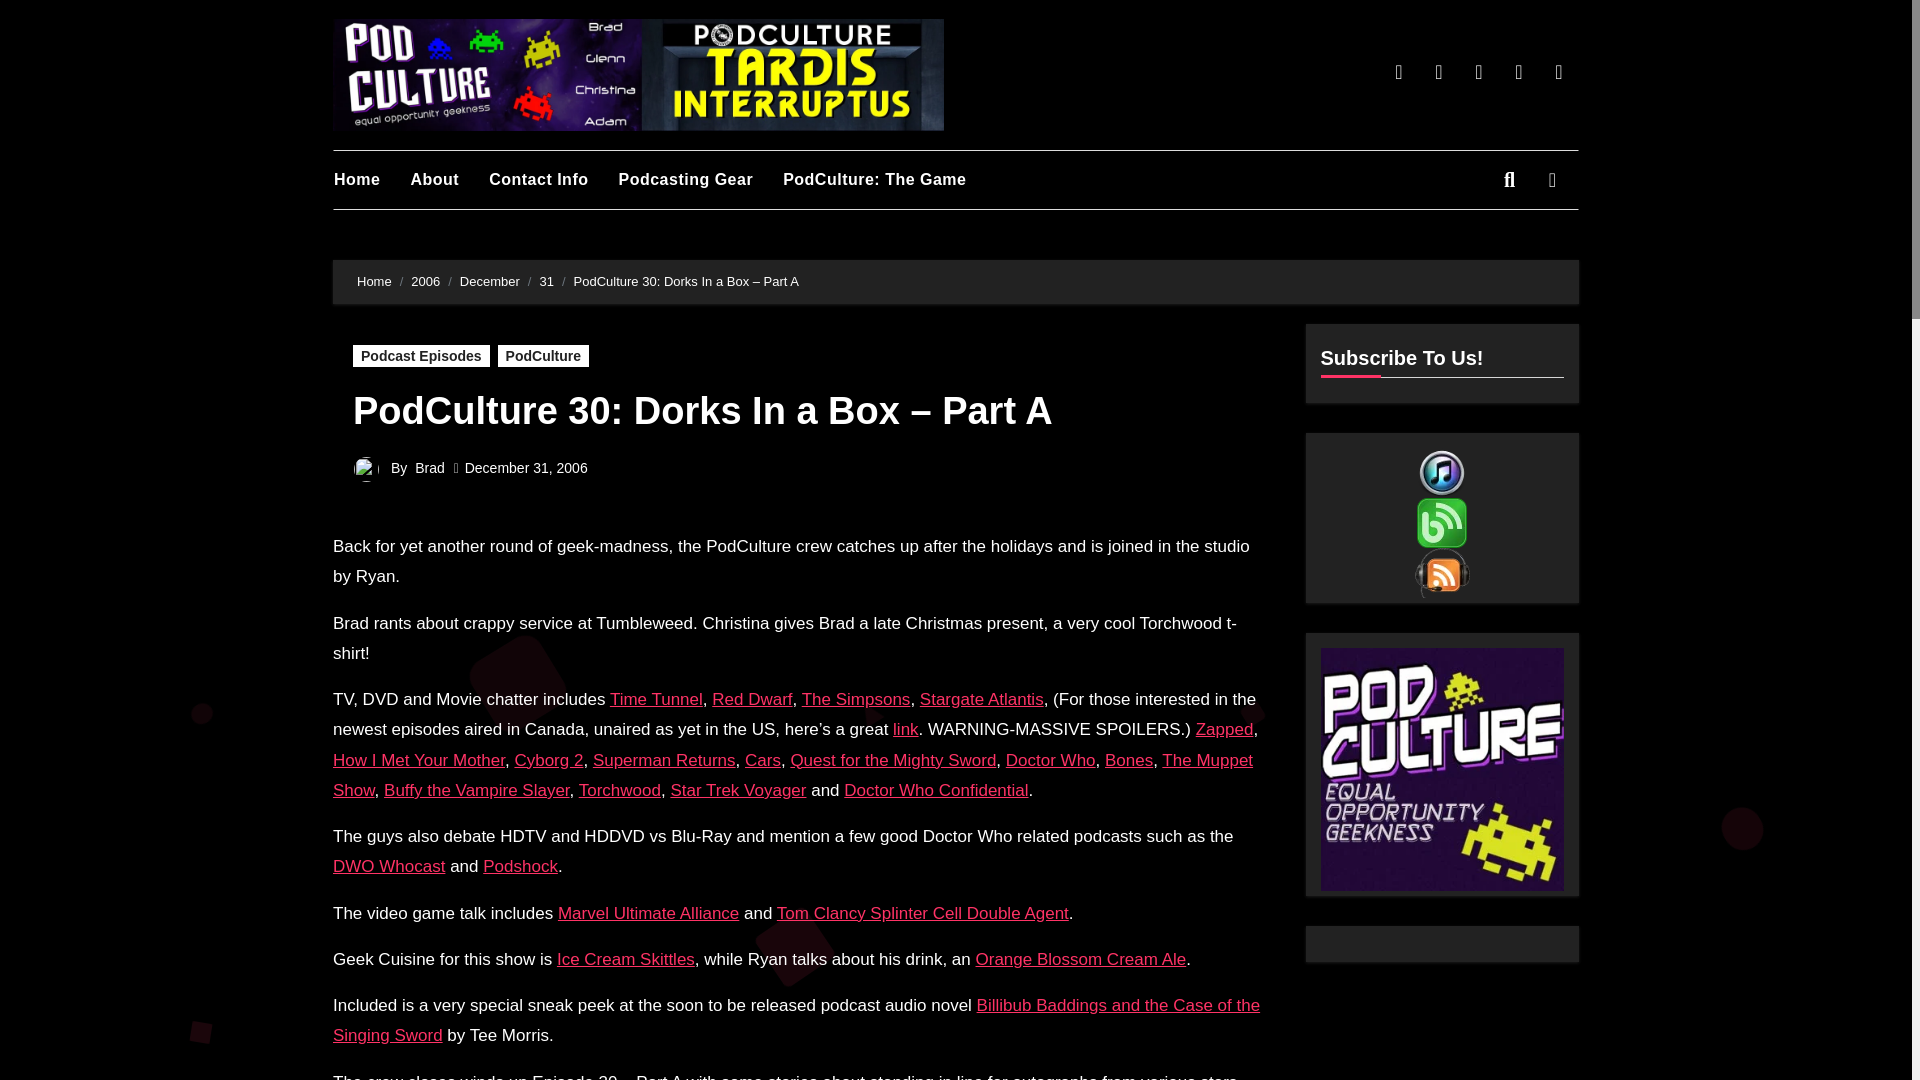 This screenshot has height=1080, width=1920. What do you see at coordinates (752, 699) in the screenshot?
I see `Red Dwarf` at bounding box center [752, 699].